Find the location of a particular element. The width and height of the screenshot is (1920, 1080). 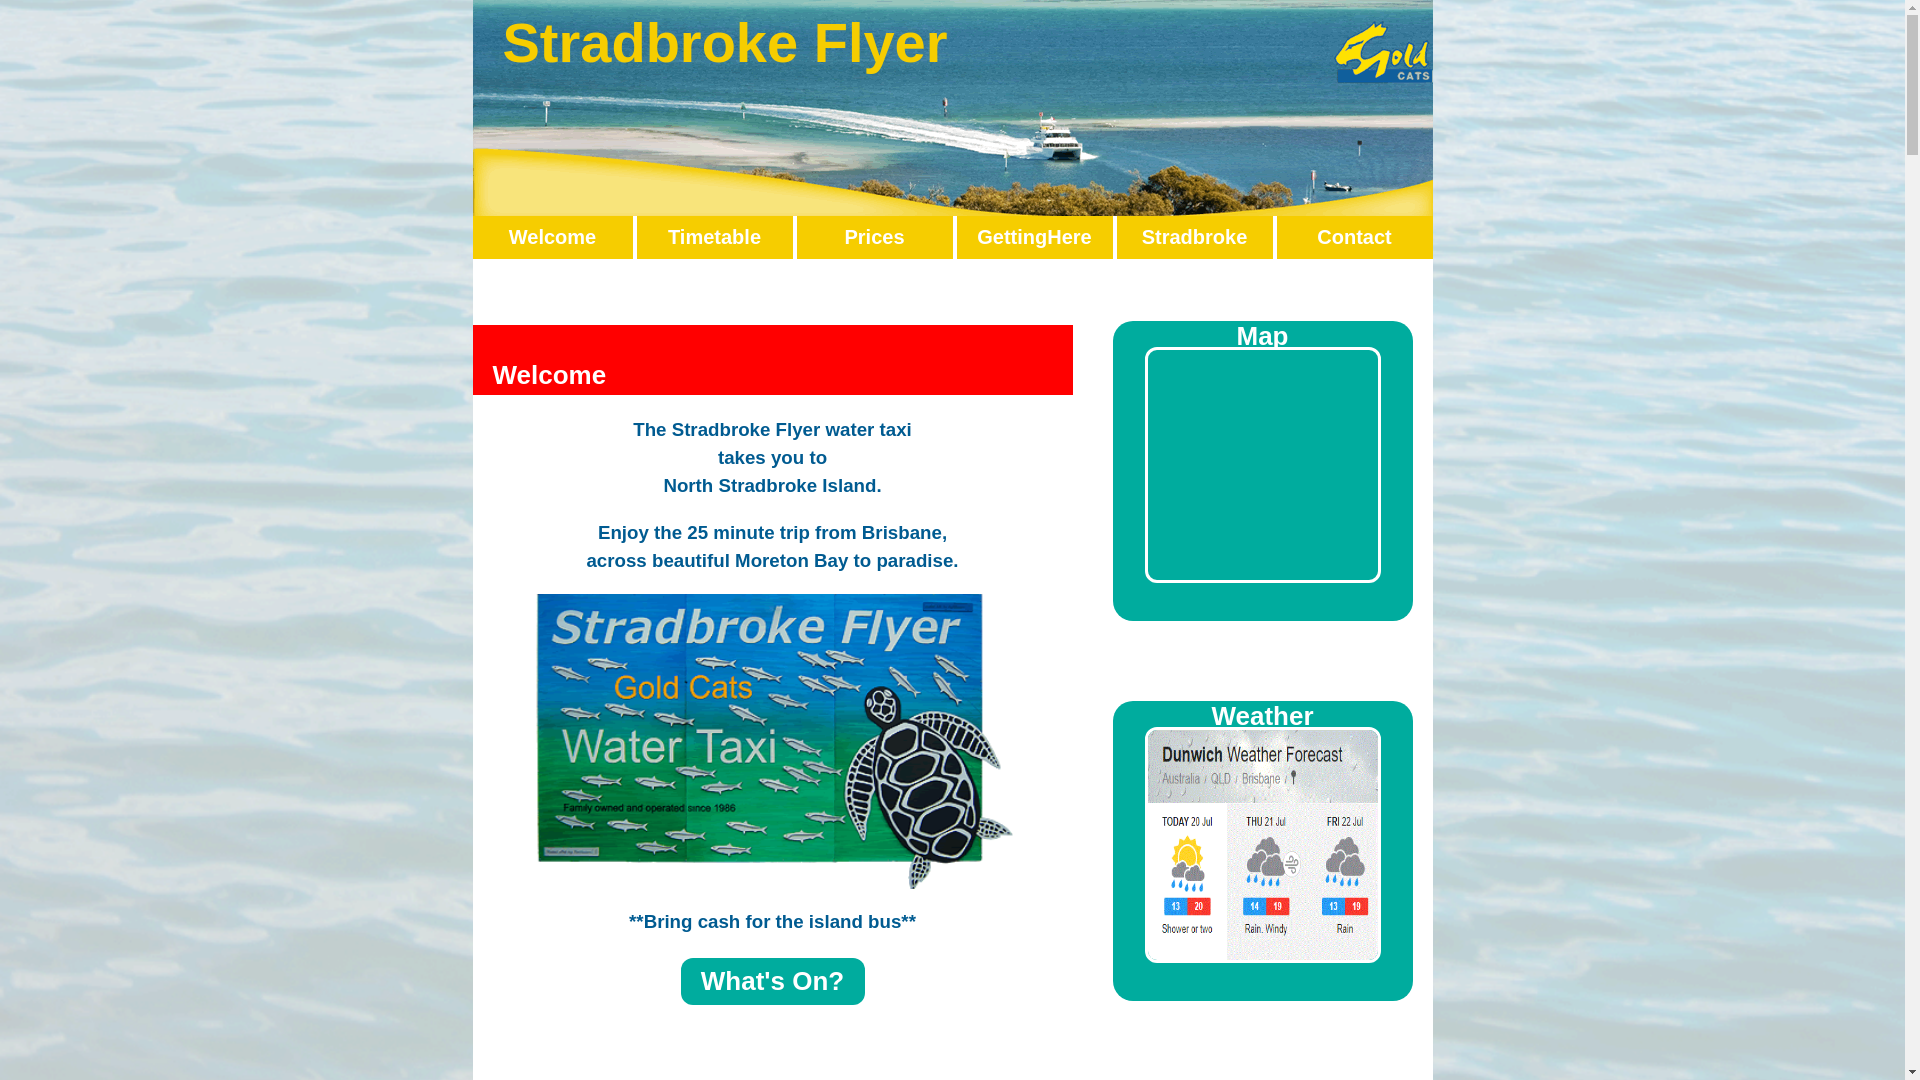

Contact is located at coordinates (1354, 237).